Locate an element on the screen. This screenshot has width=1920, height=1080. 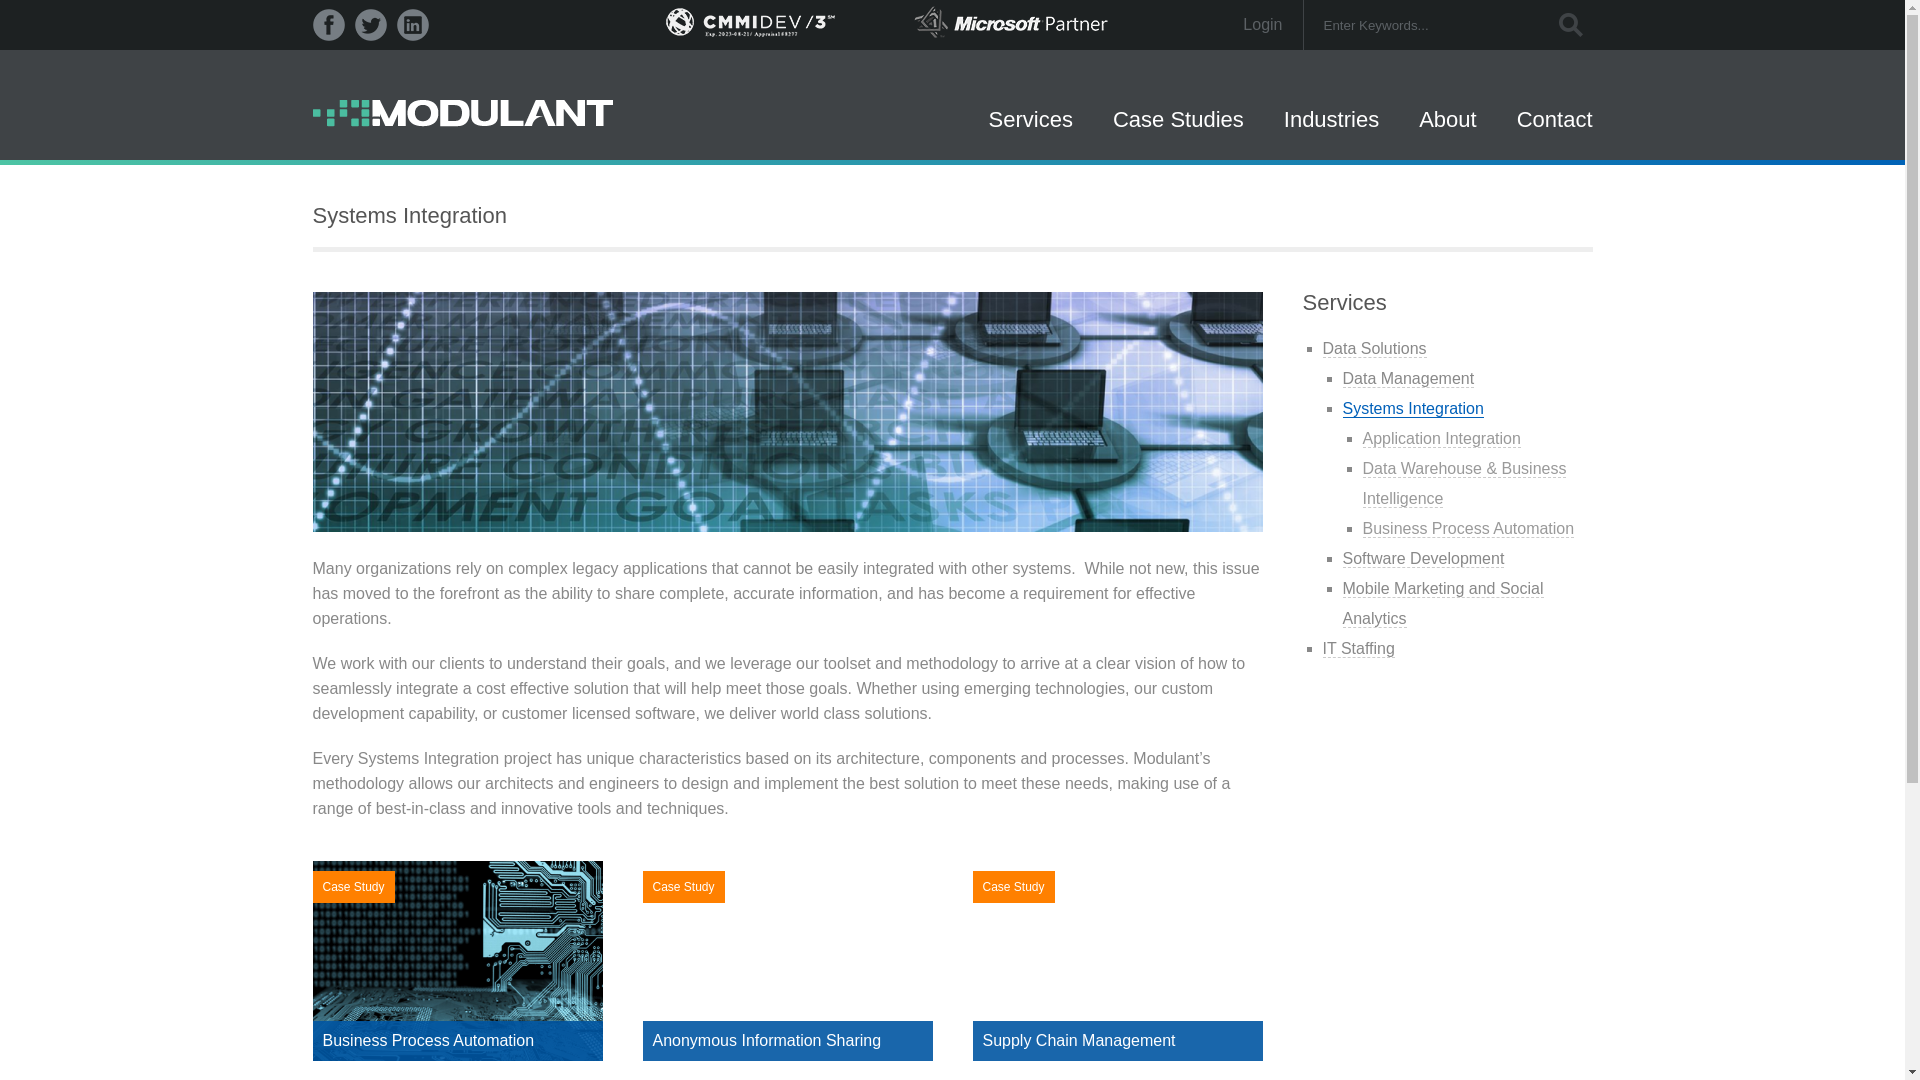
Mobile Marketing and Social Analytics is located at coordinates (1442, 603).